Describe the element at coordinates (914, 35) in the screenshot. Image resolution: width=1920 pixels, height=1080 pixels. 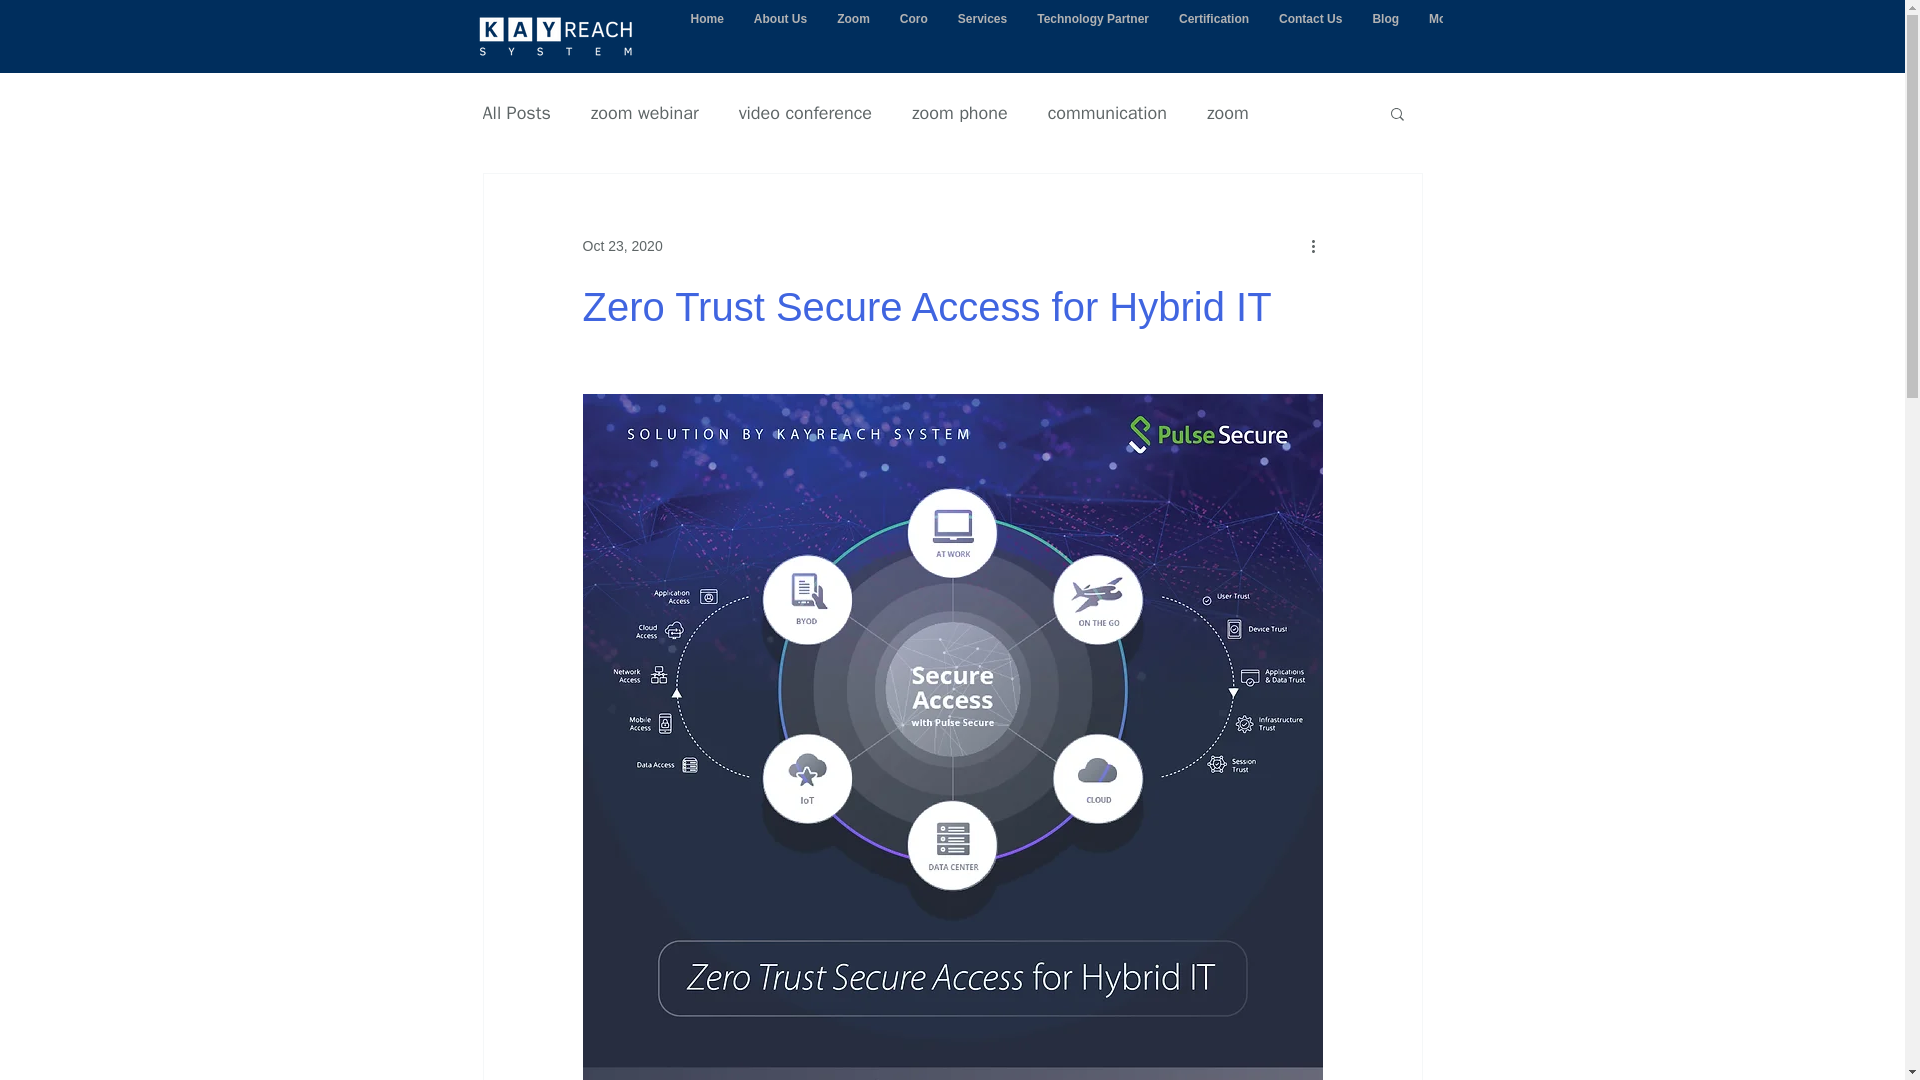
I see `Coro` at that location.